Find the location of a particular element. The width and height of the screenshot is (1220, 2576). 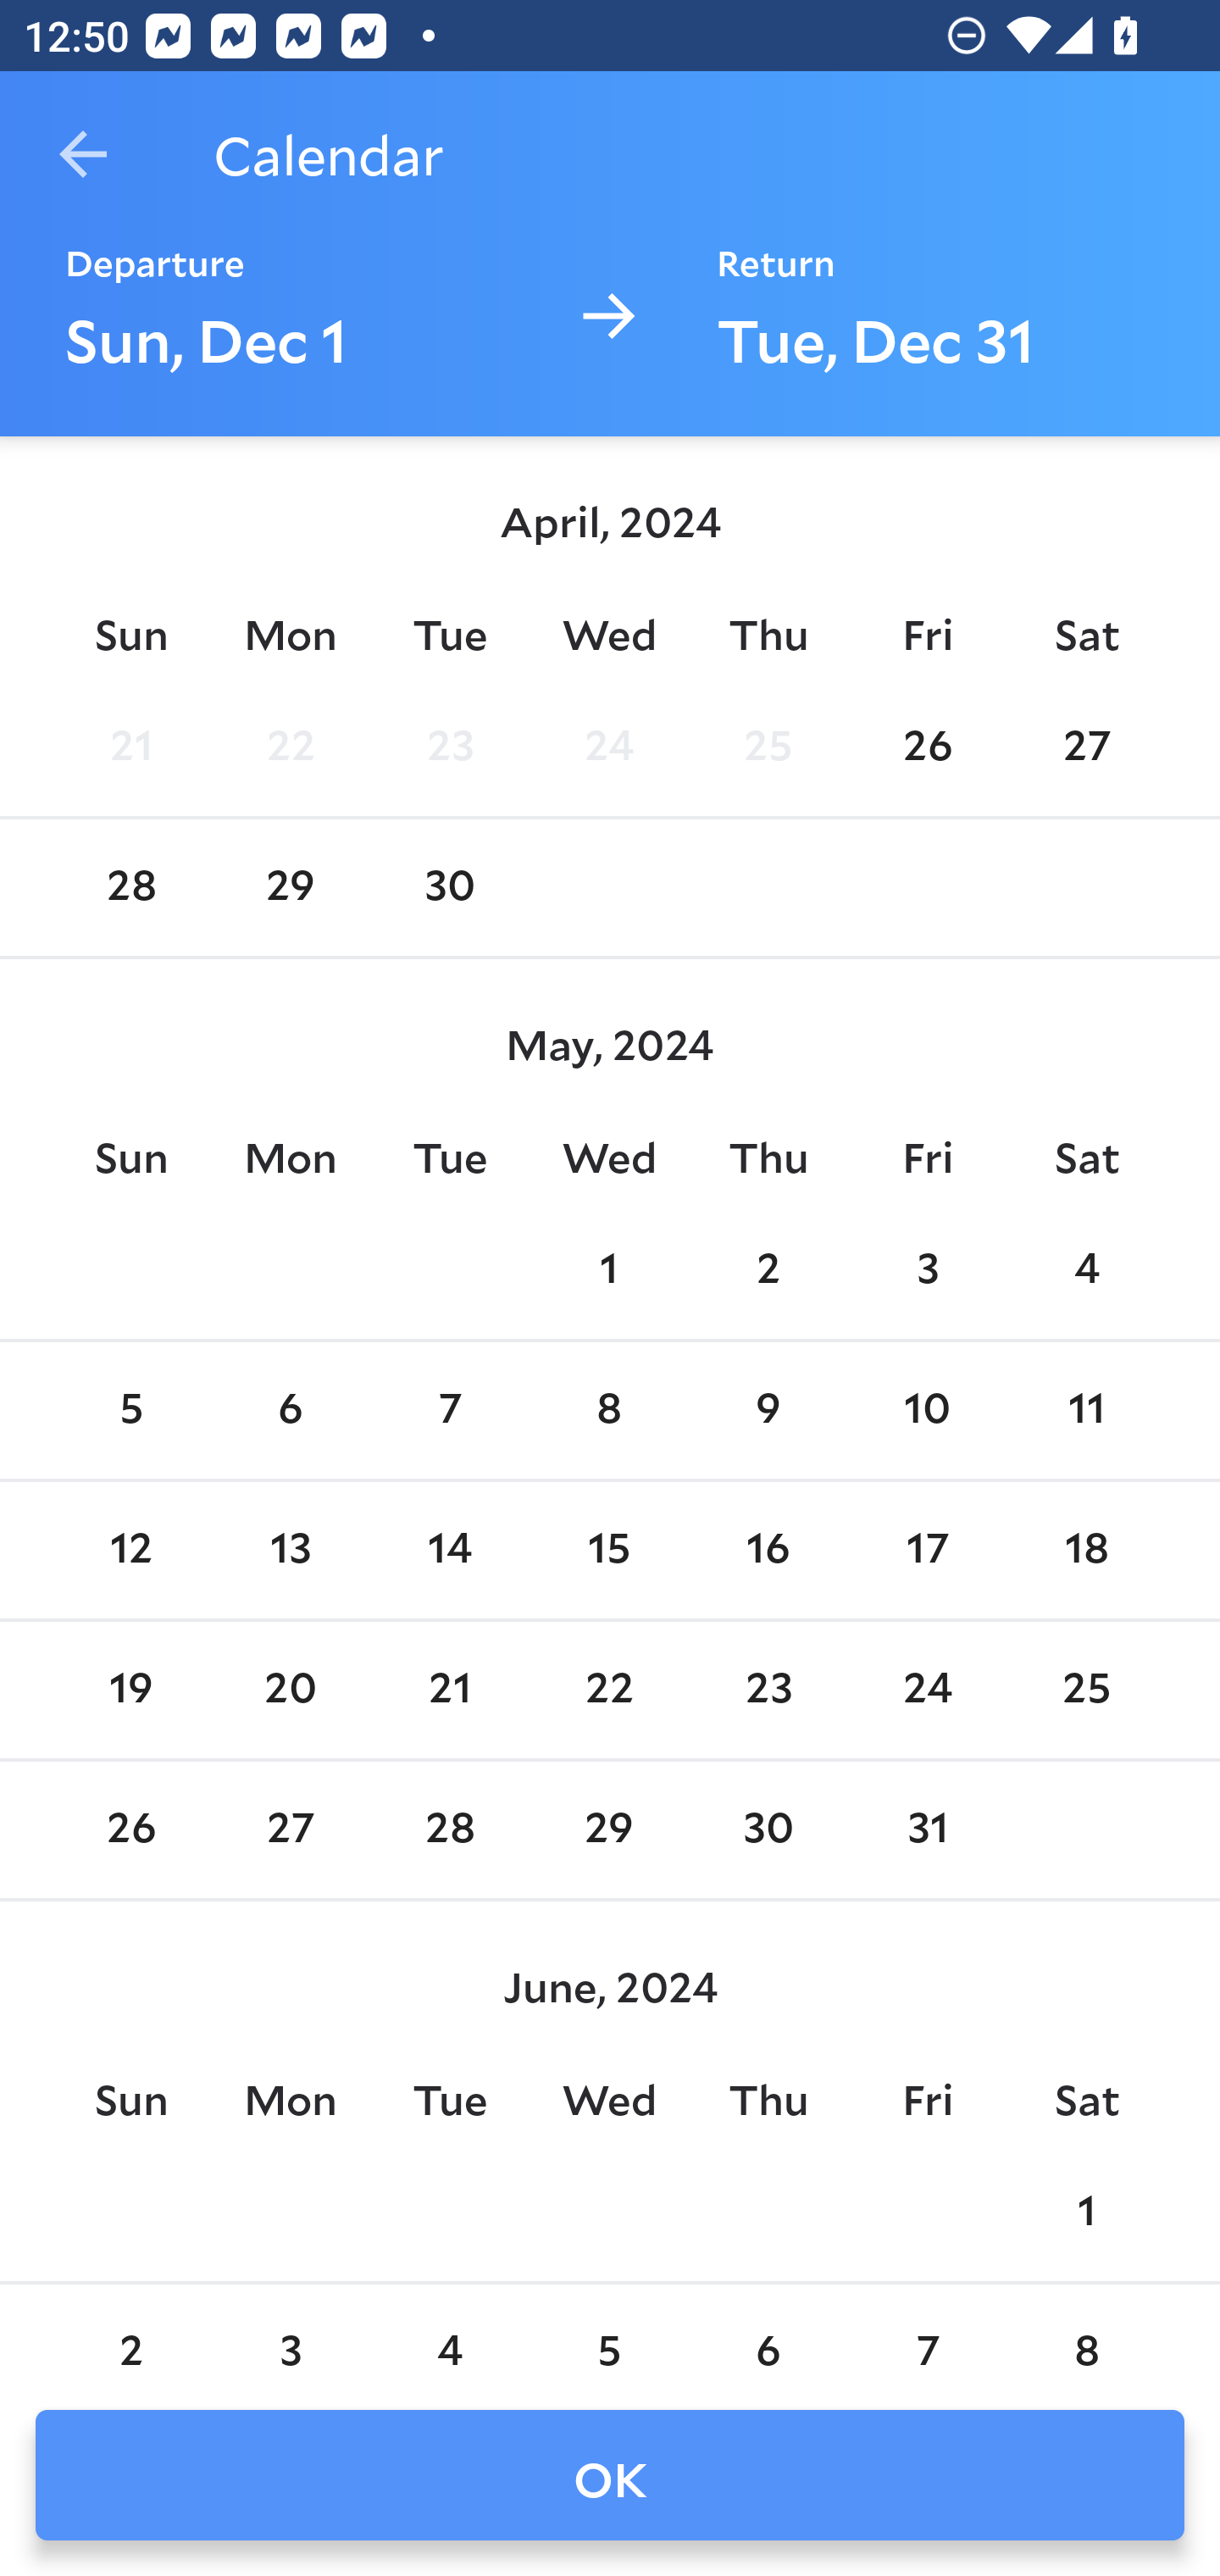

22 is located at coordinates (609, 1690).